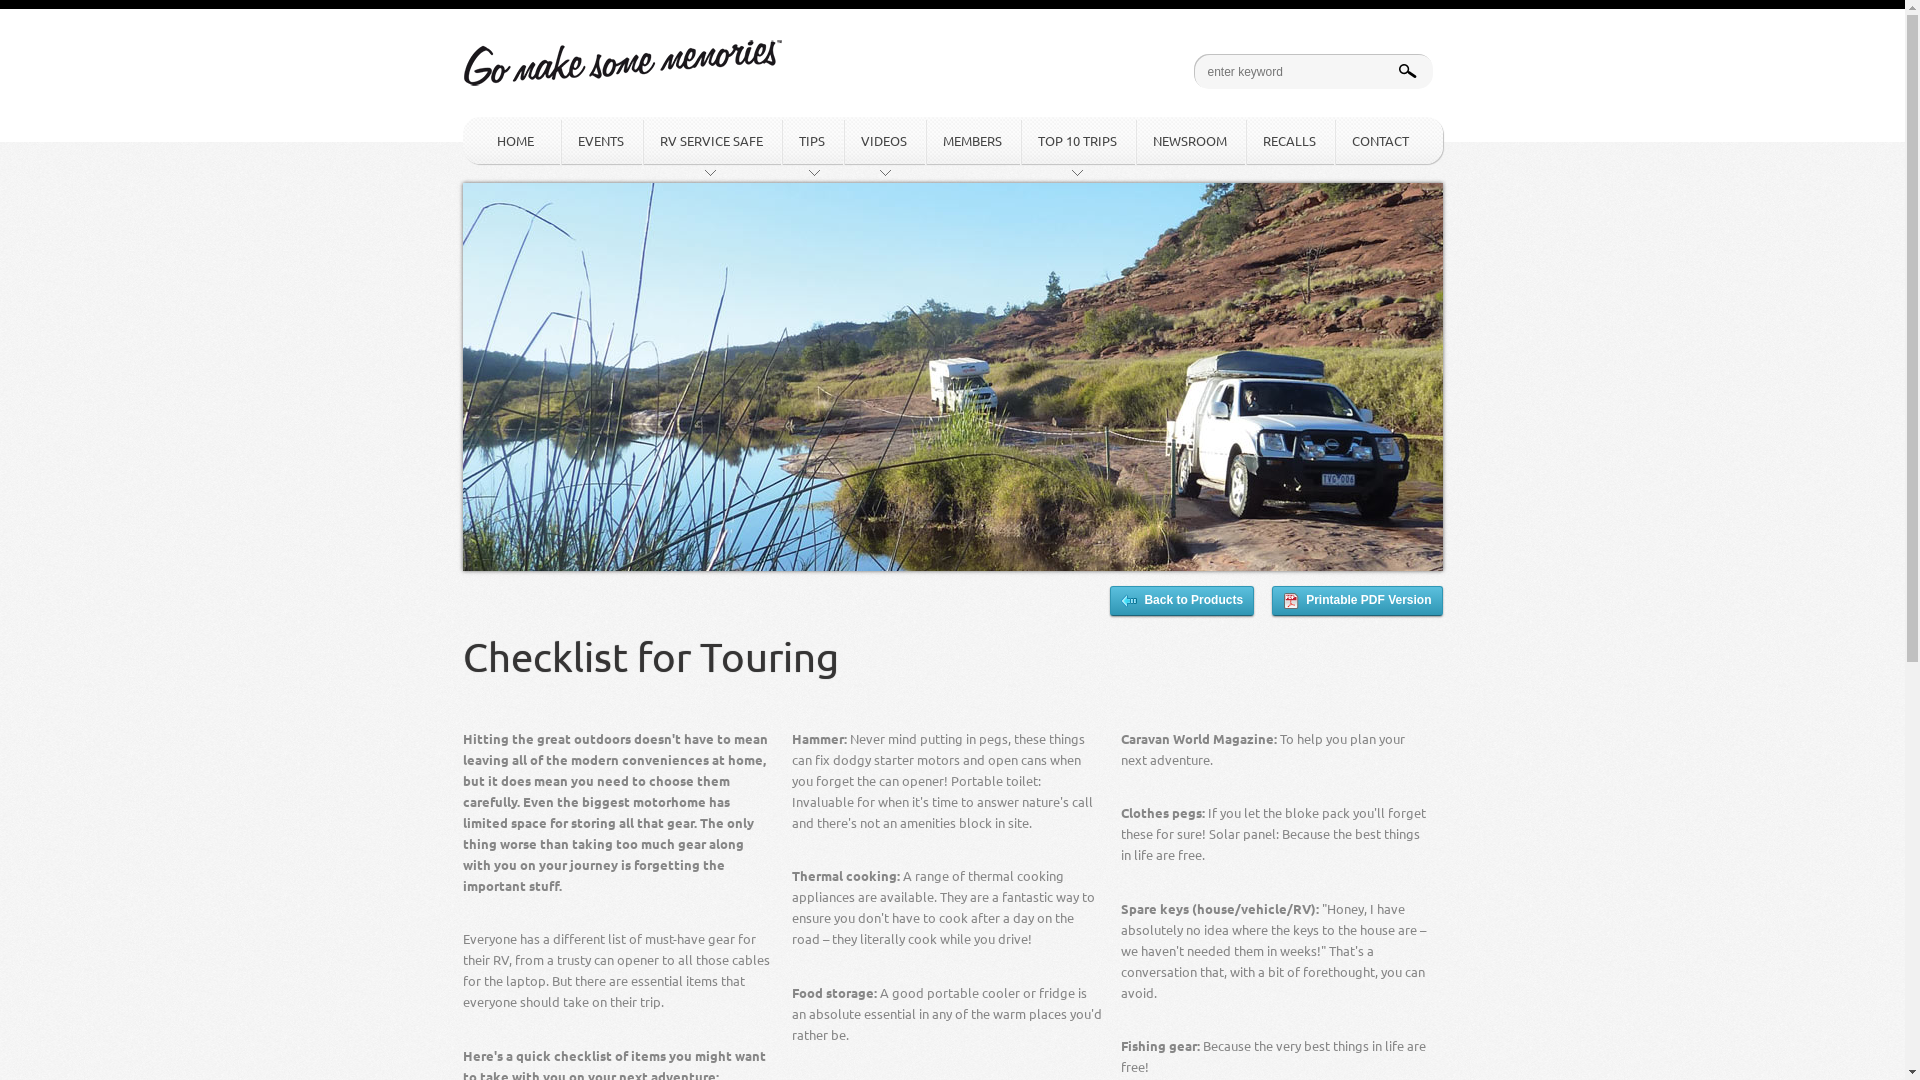 The image size is (1920, 1080). I want to click on Back to Products, so click(1182, 601).